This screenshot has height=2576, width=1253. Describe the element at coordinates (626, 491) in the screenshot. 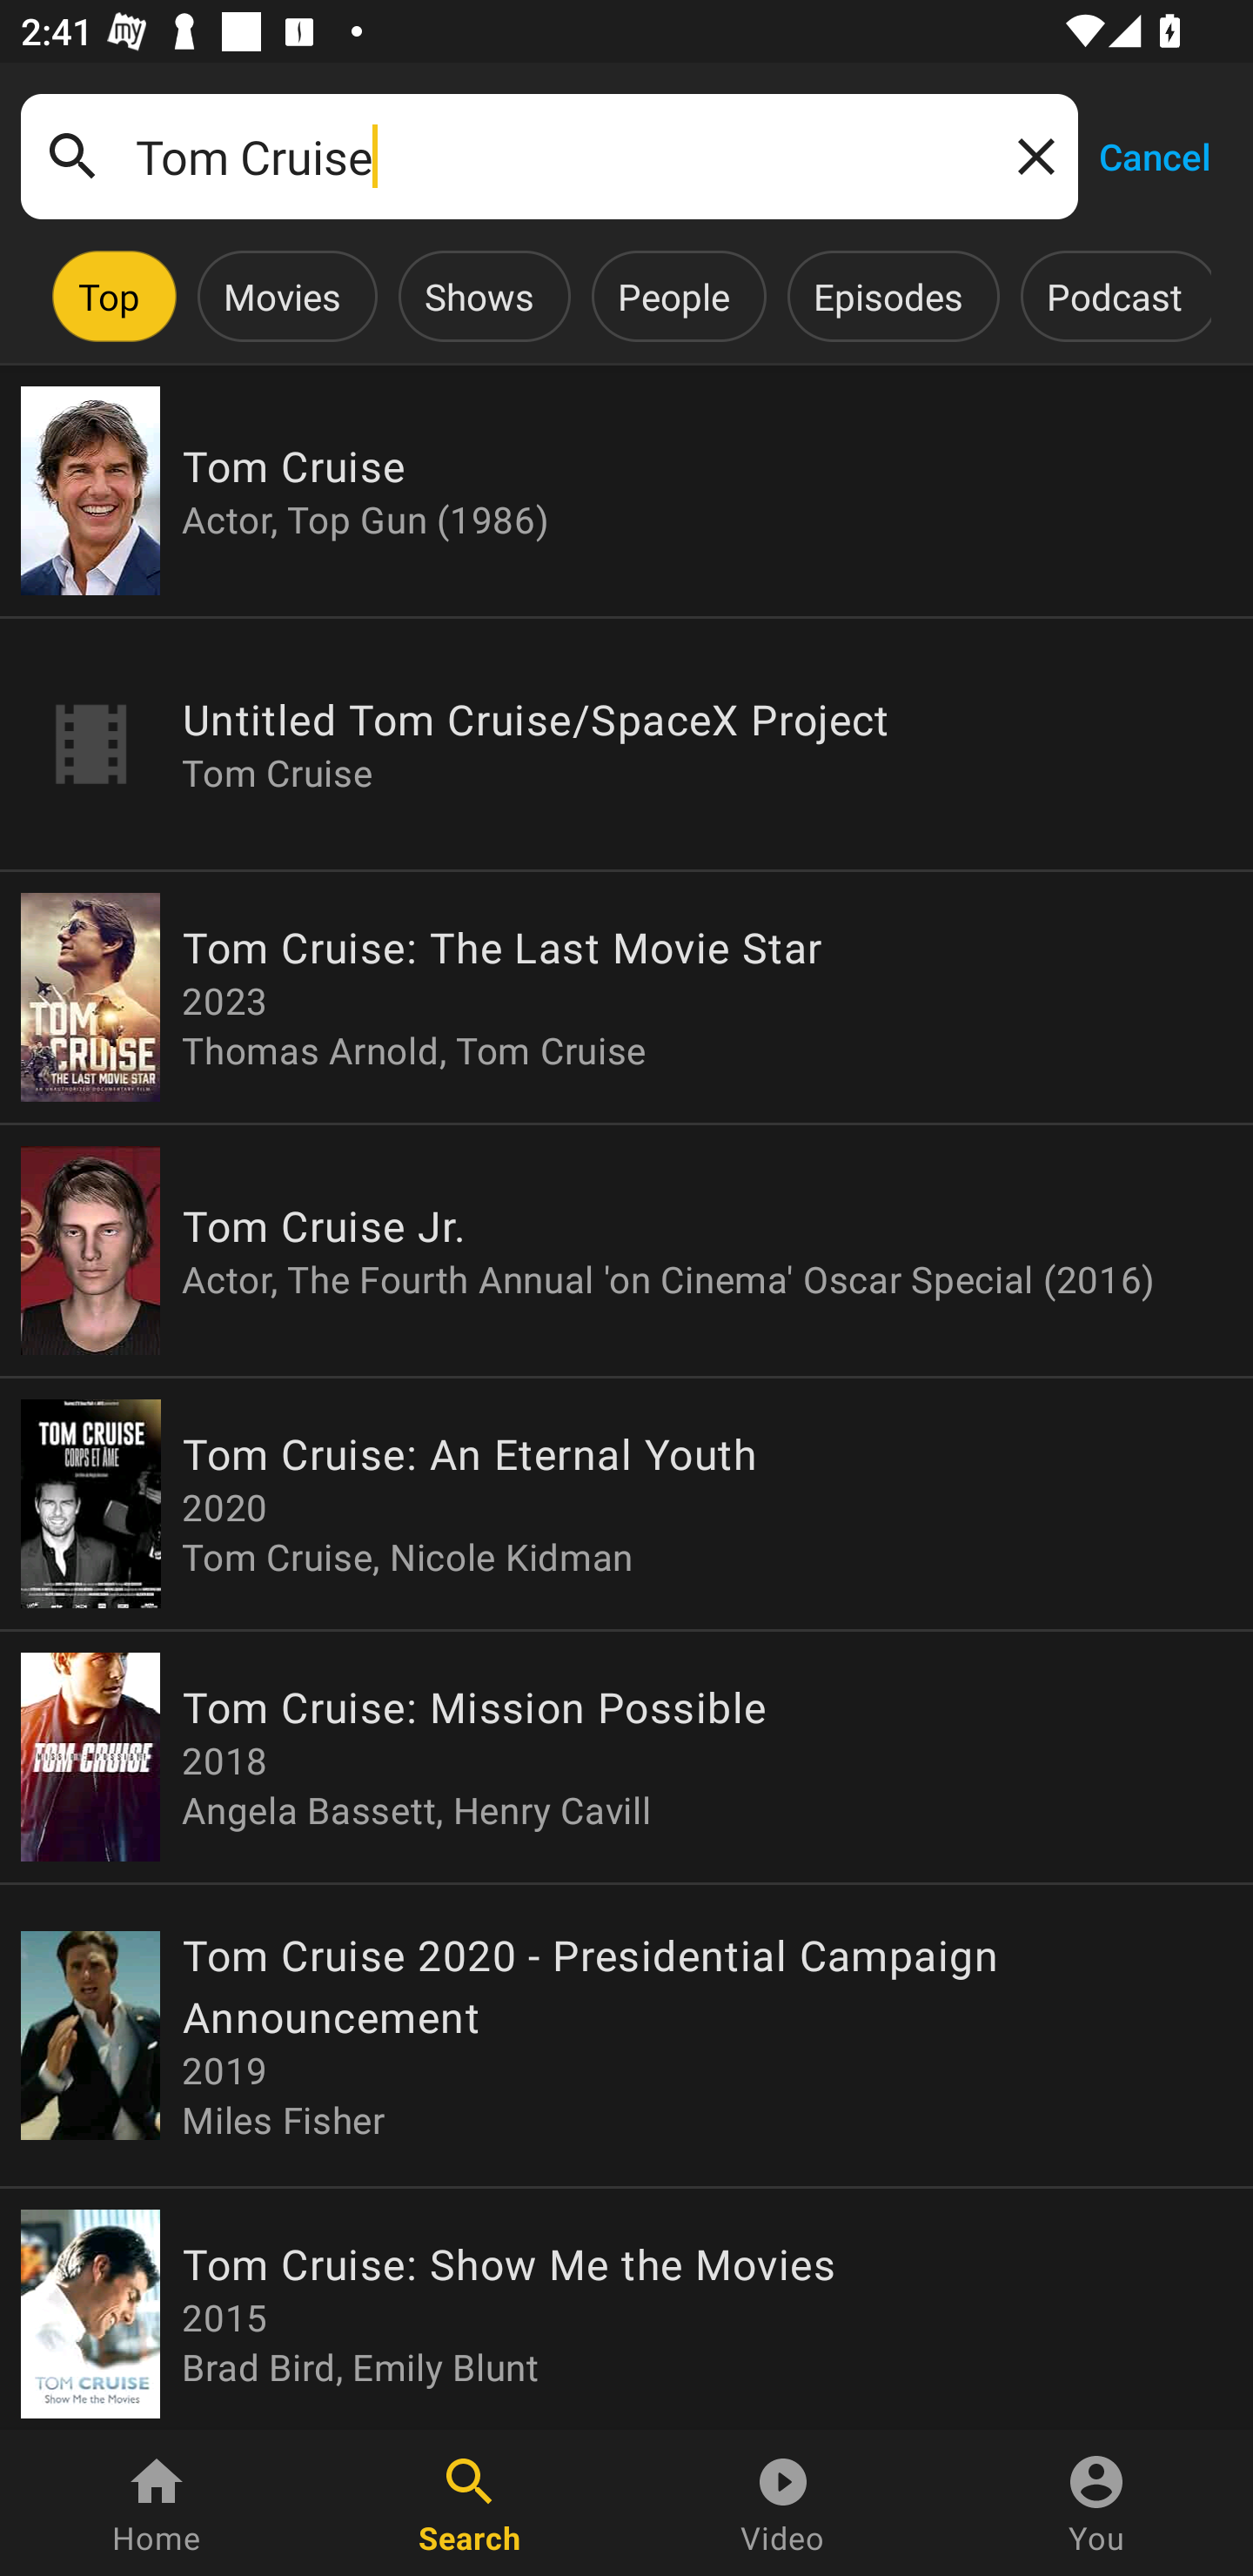

I see `Tom Cruise Actor, Top Gun (1986)` at that location.